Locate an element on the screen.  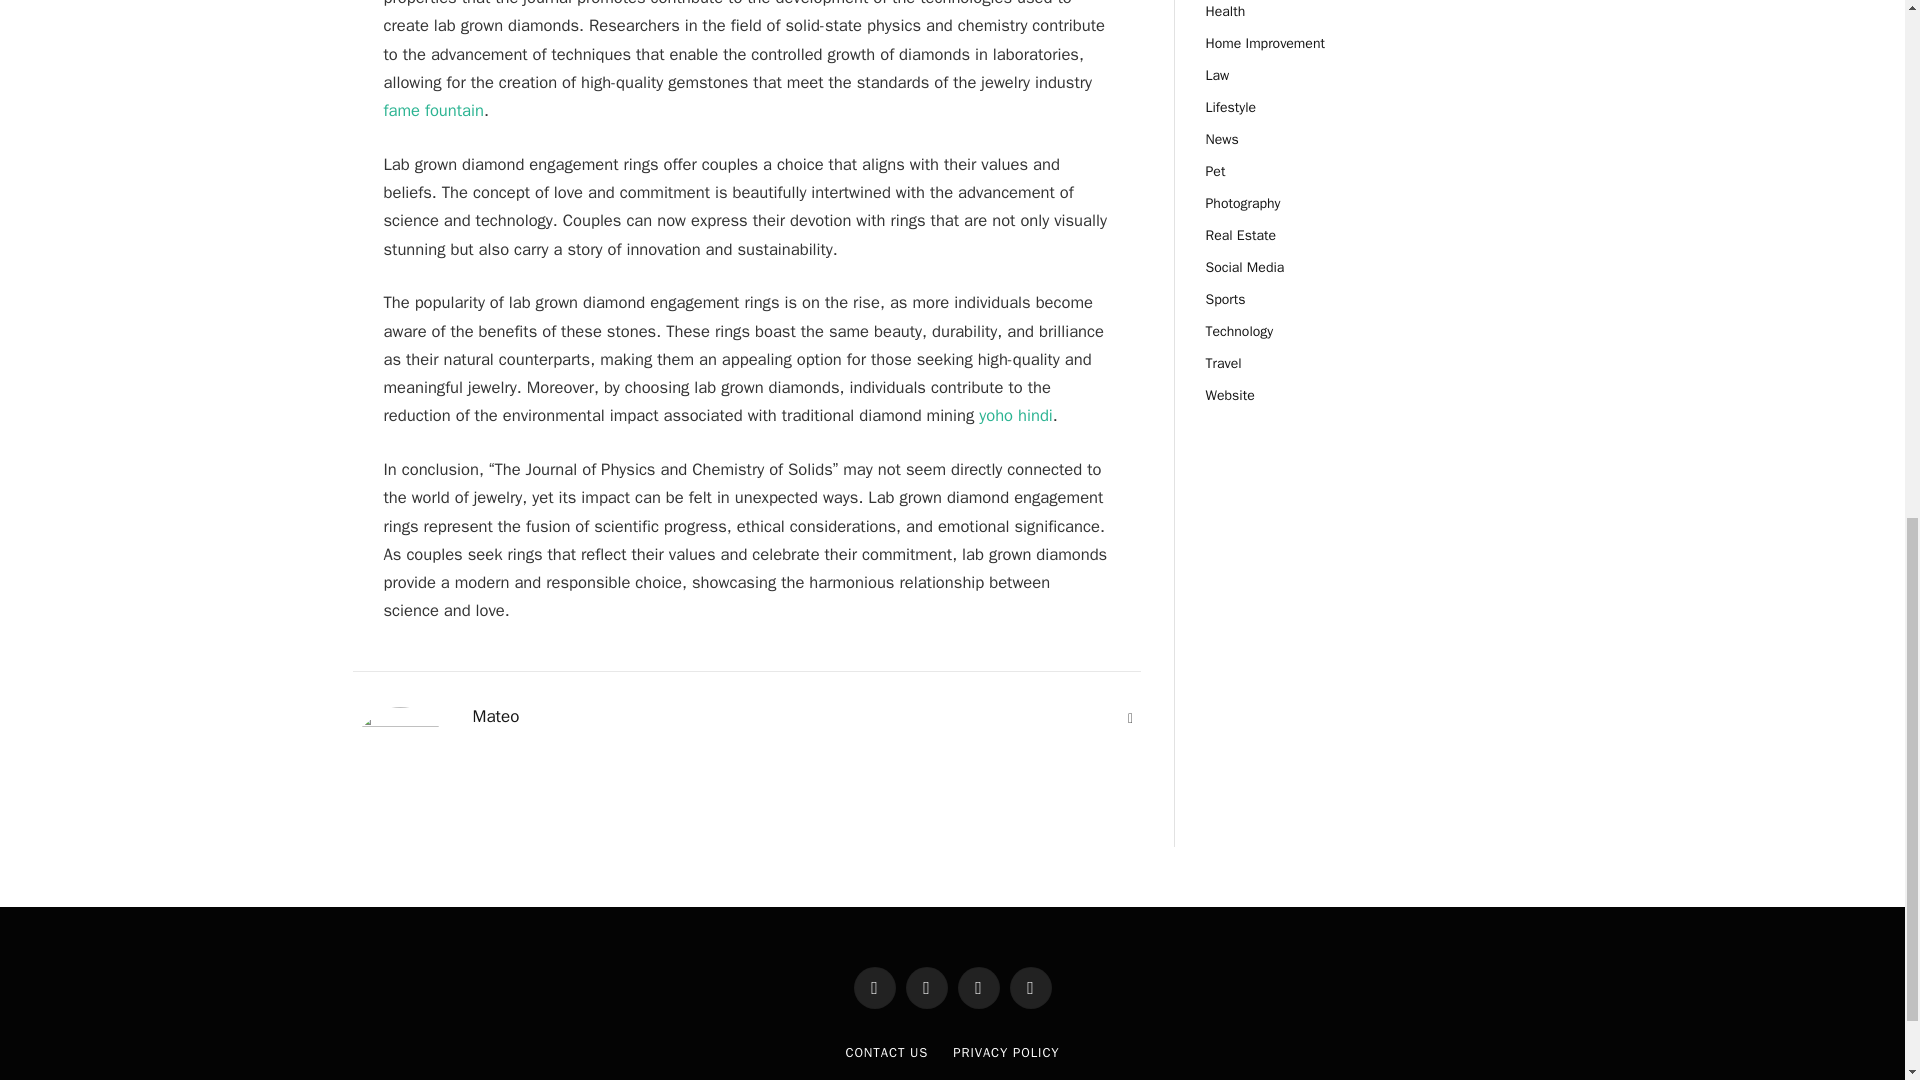
Posts by Mateo is located at coordinates (495, 716).